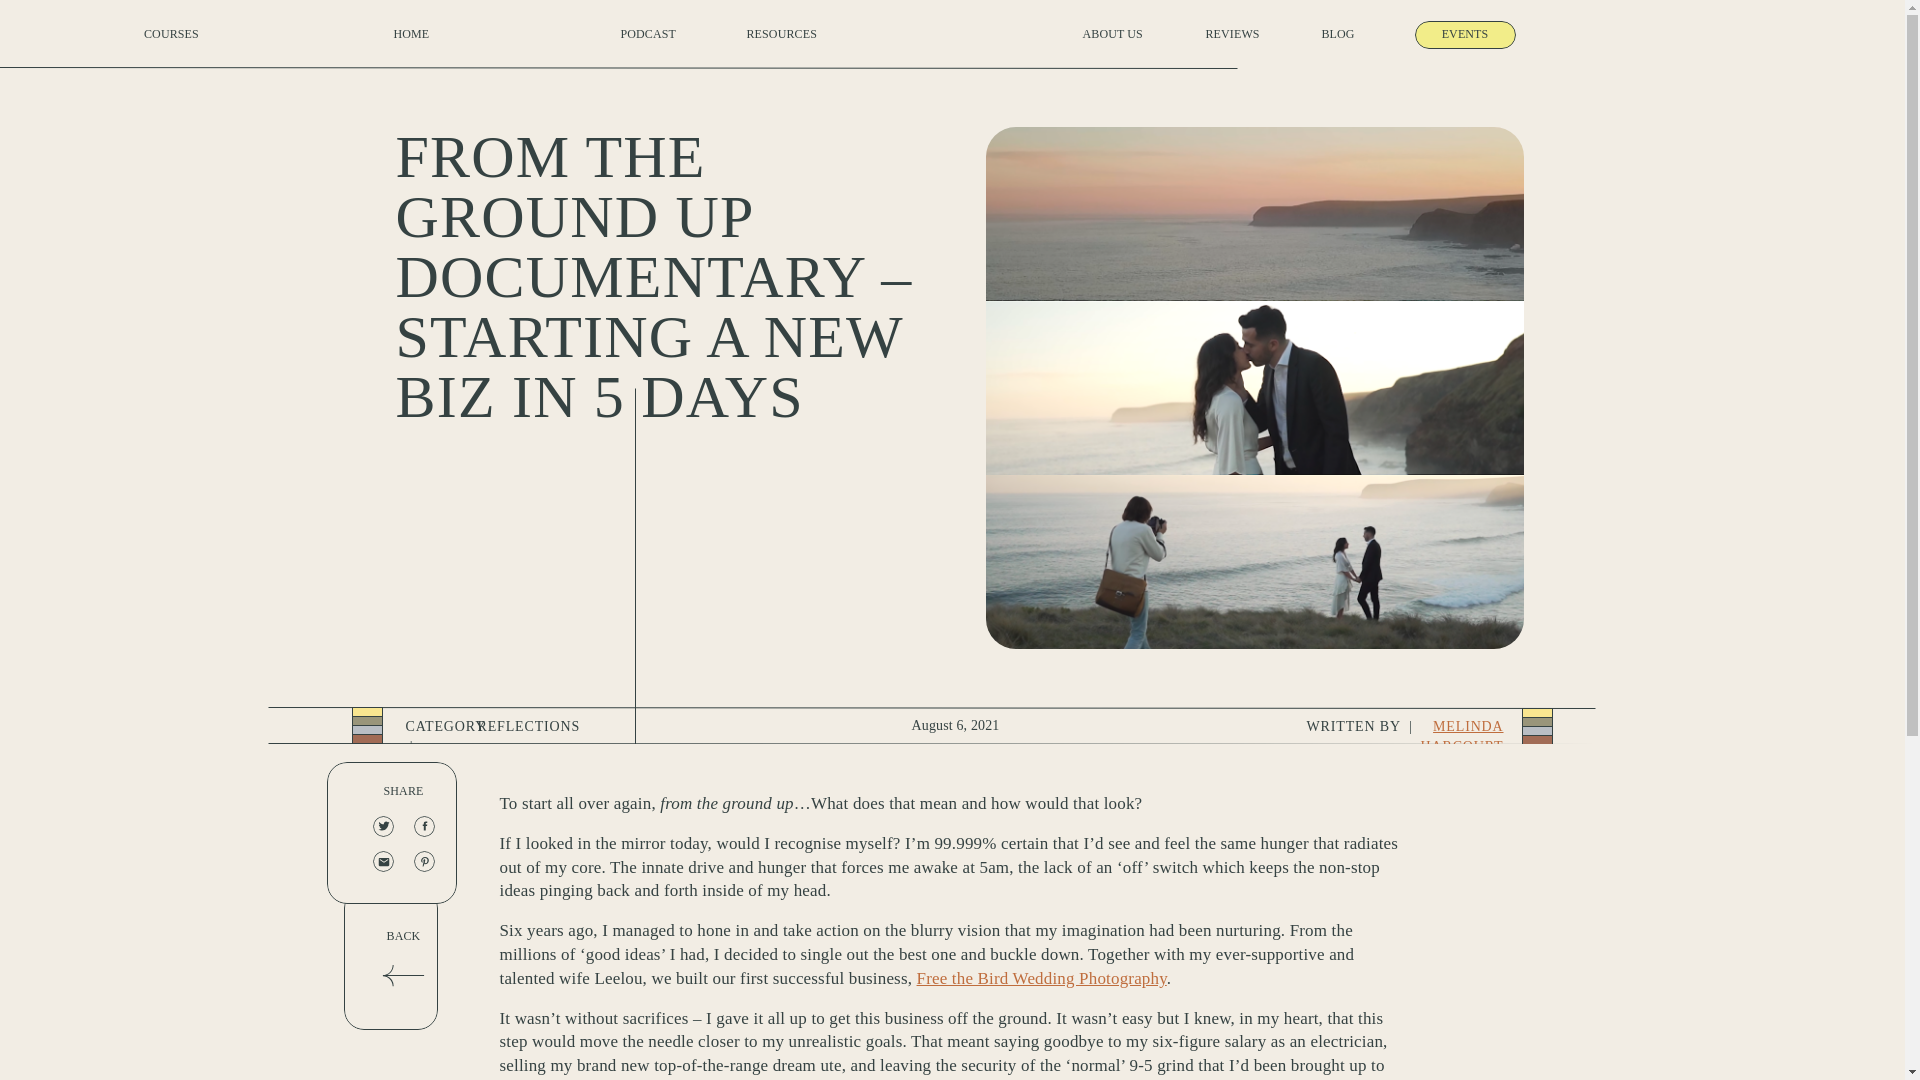 The width and height of the screenshot is (1920, 1080). Describe the element at coordinates (1115, 49) in the screenshot. I see `ABOUT US` at that location.